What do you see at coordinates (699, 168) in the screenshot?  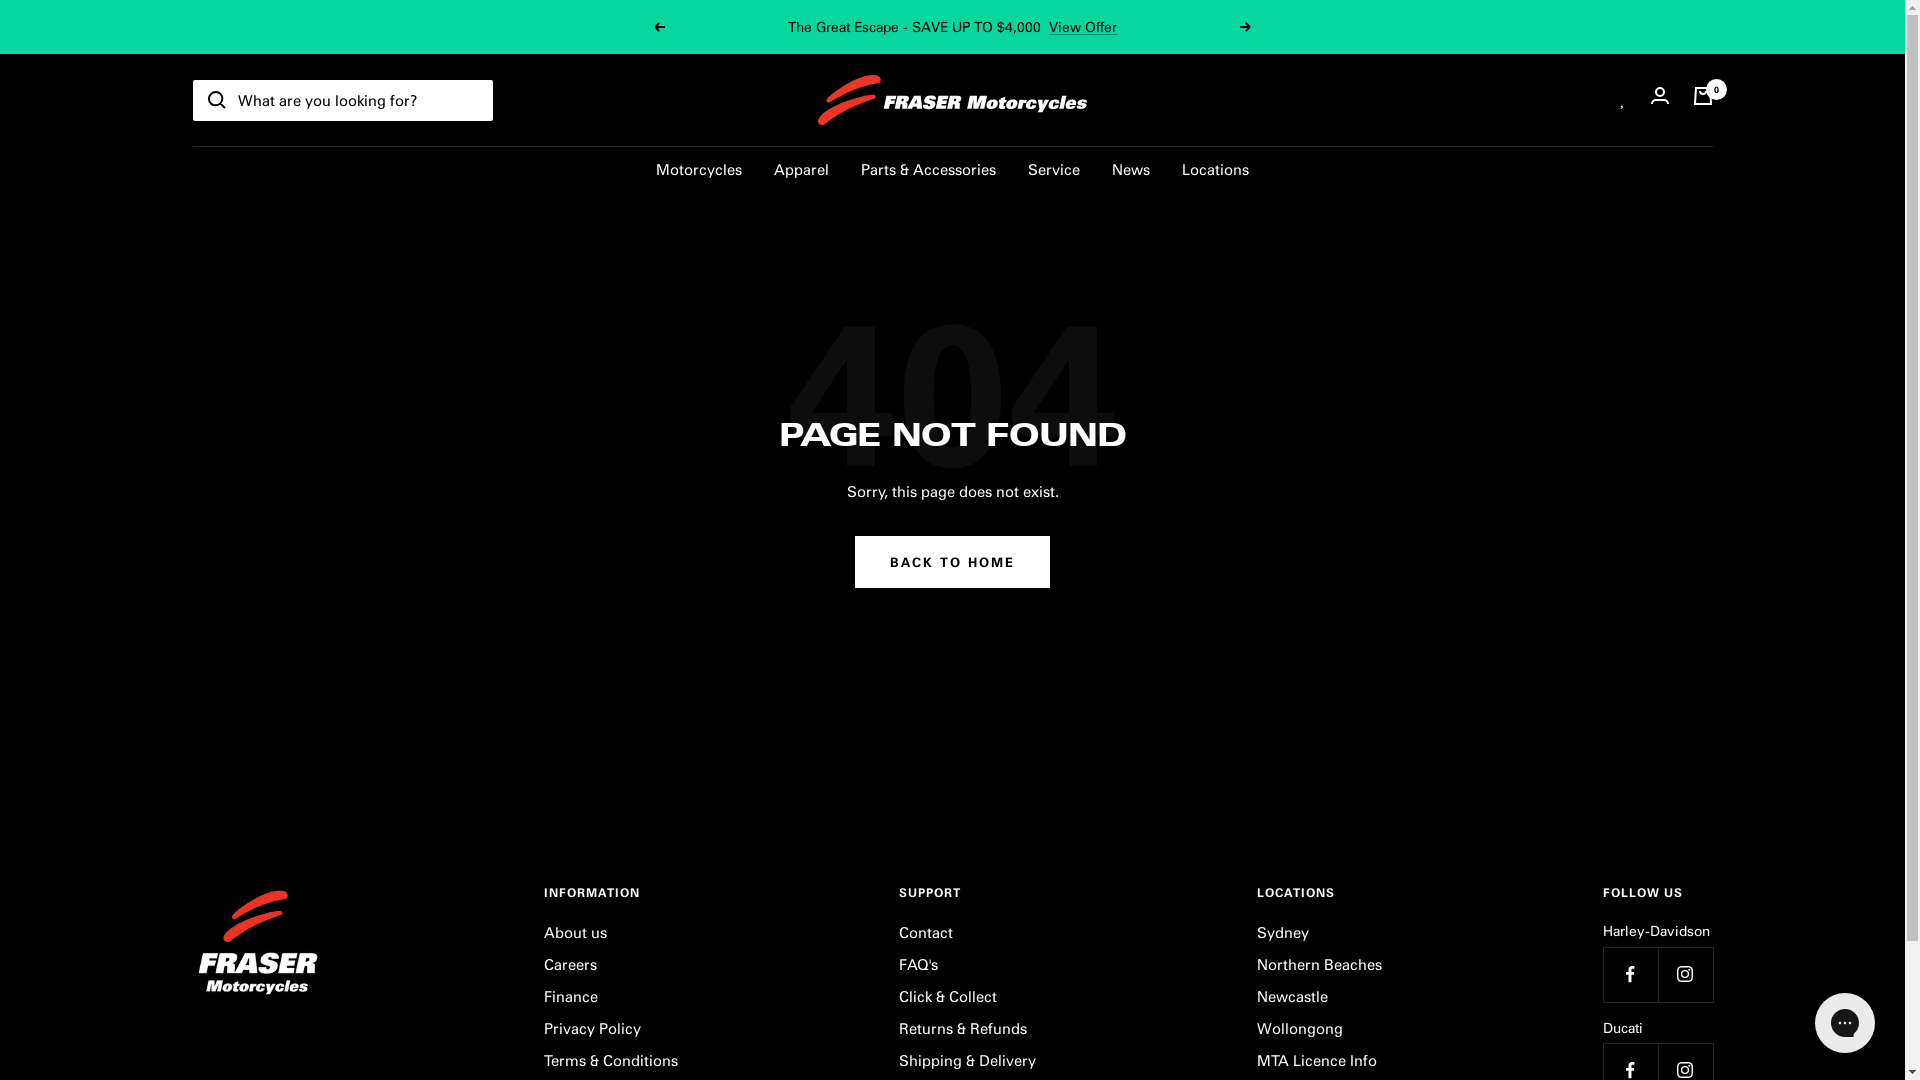 I see `Motorcycles` at bounding box center [699, 168].